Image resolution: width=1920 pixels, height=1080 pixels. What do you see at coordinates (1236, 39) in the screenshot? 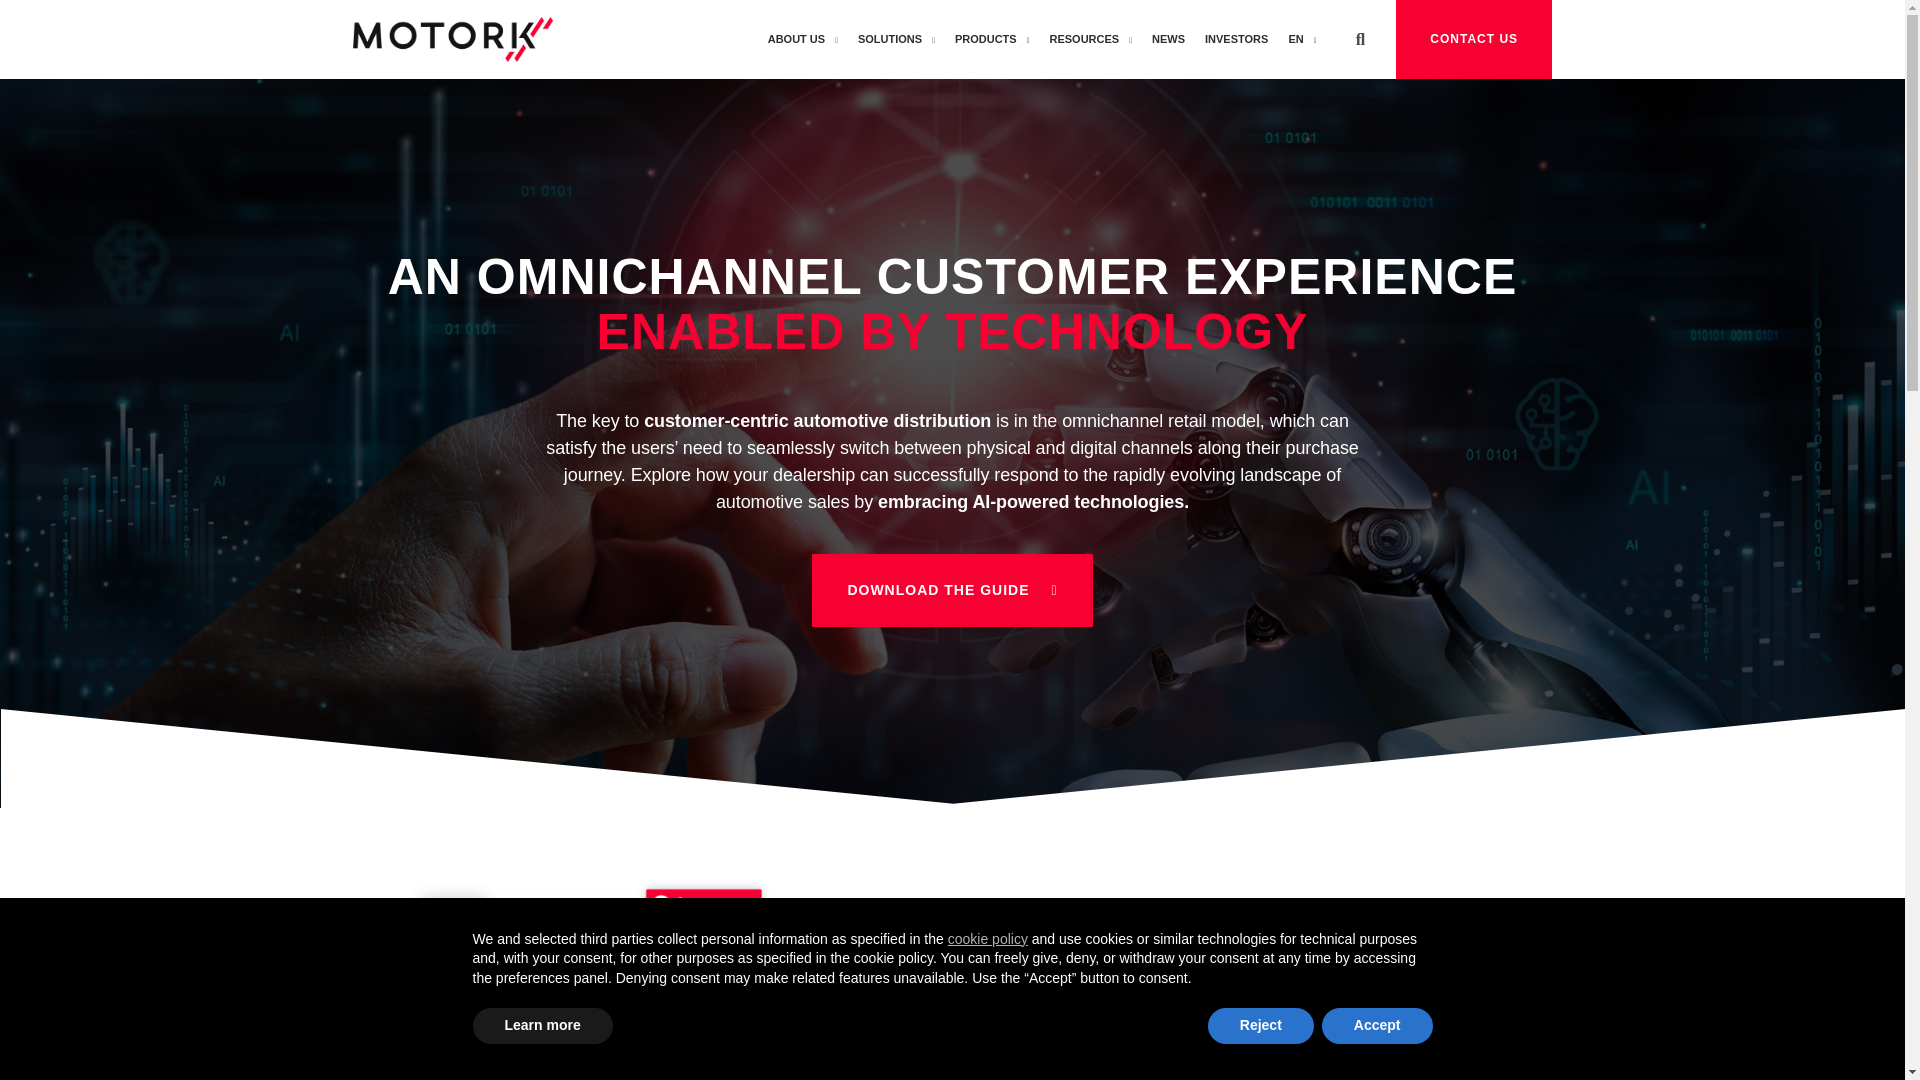
I see `INVESTORS` at bounding box center [1236, 39].